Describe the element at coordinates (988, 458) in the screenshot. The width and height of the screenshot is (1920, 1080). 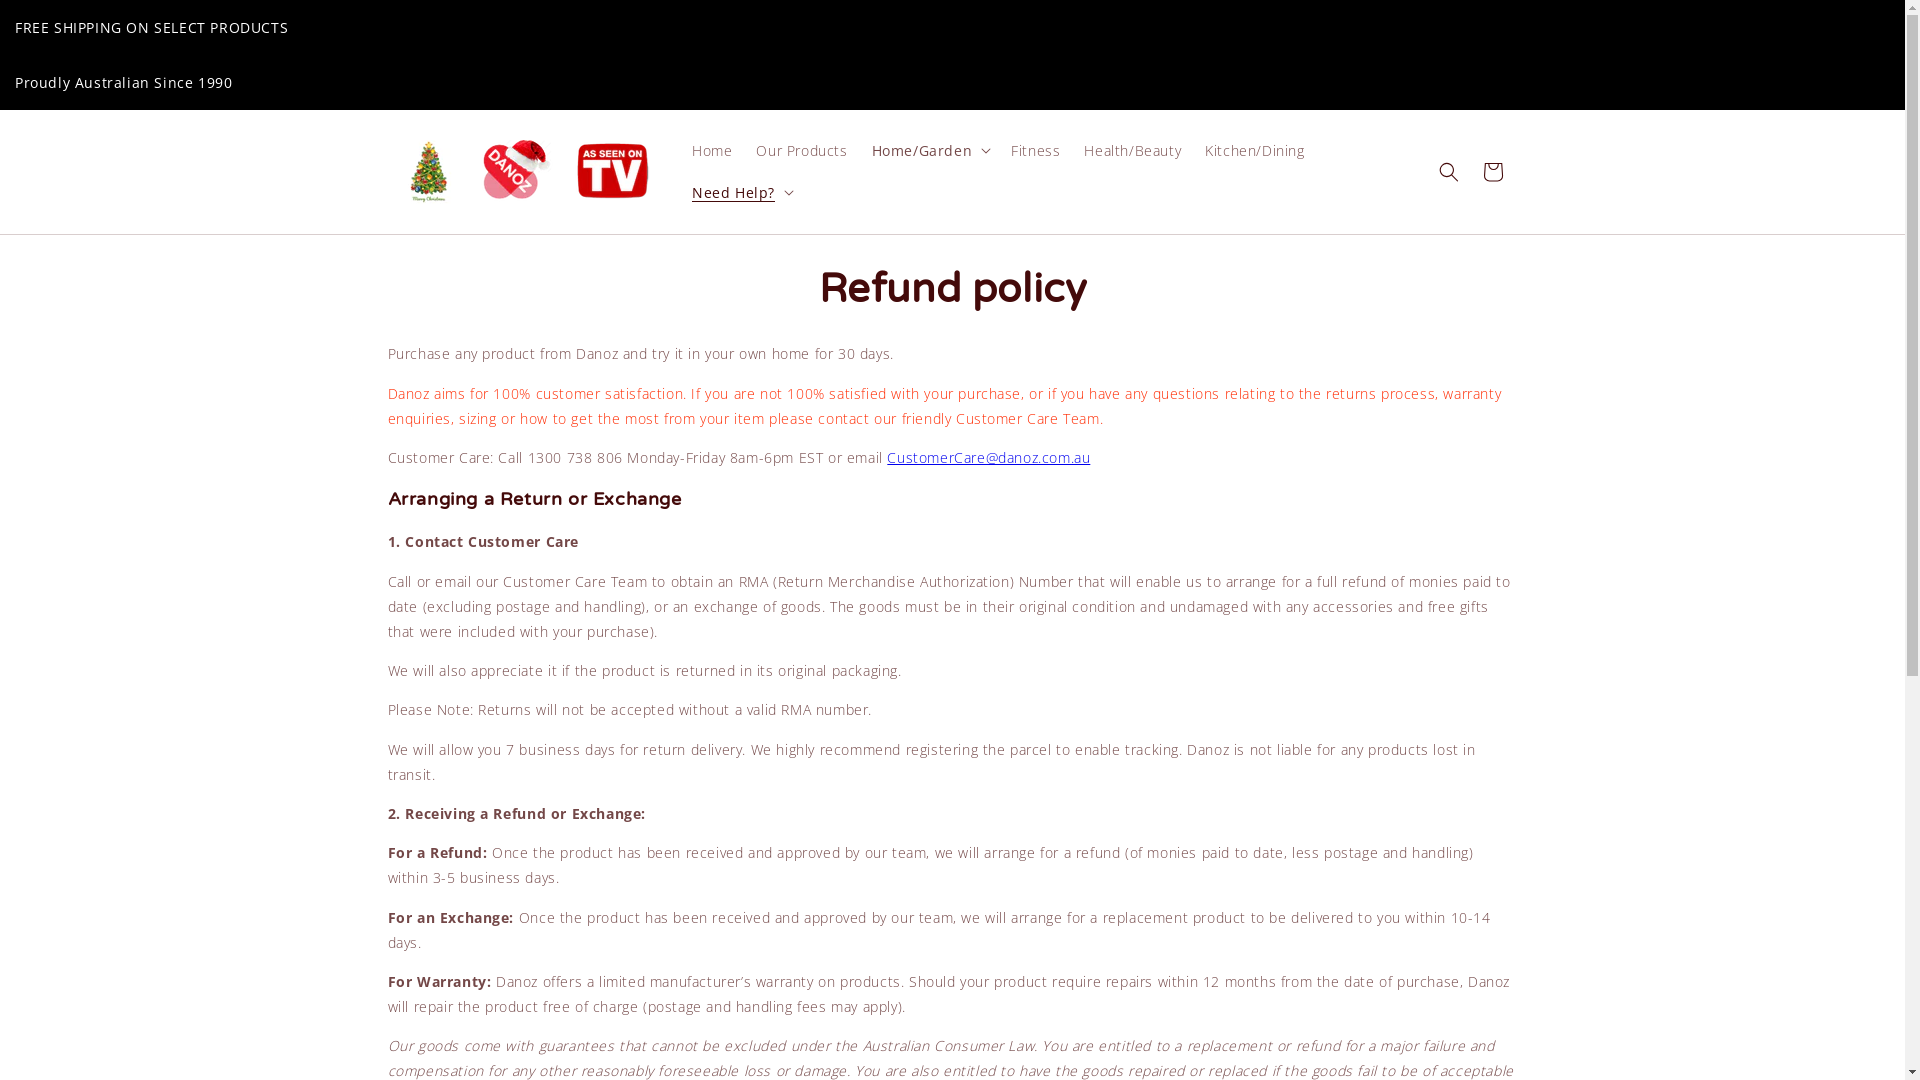
I see `CustomerCare@danoz.com.au` at that location.